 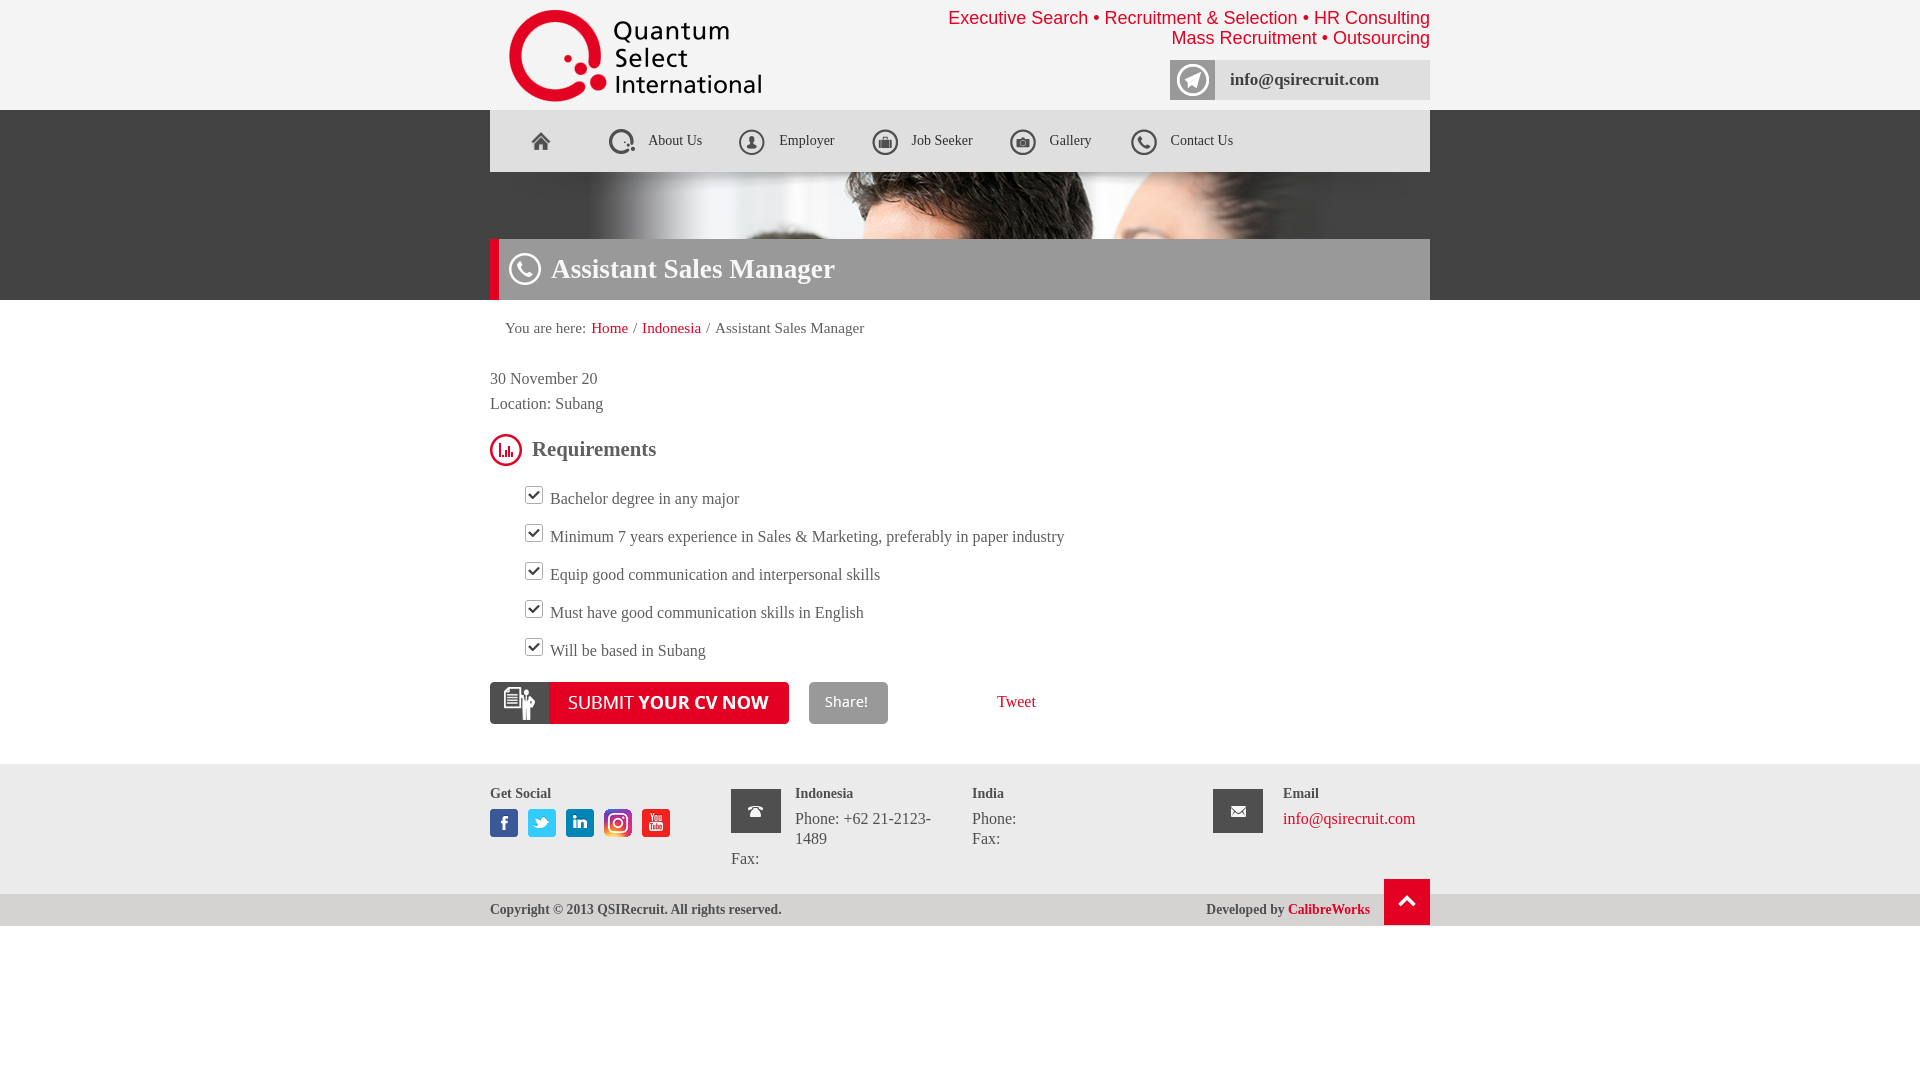 I want to click on youtube, so click(x=656, y=818).